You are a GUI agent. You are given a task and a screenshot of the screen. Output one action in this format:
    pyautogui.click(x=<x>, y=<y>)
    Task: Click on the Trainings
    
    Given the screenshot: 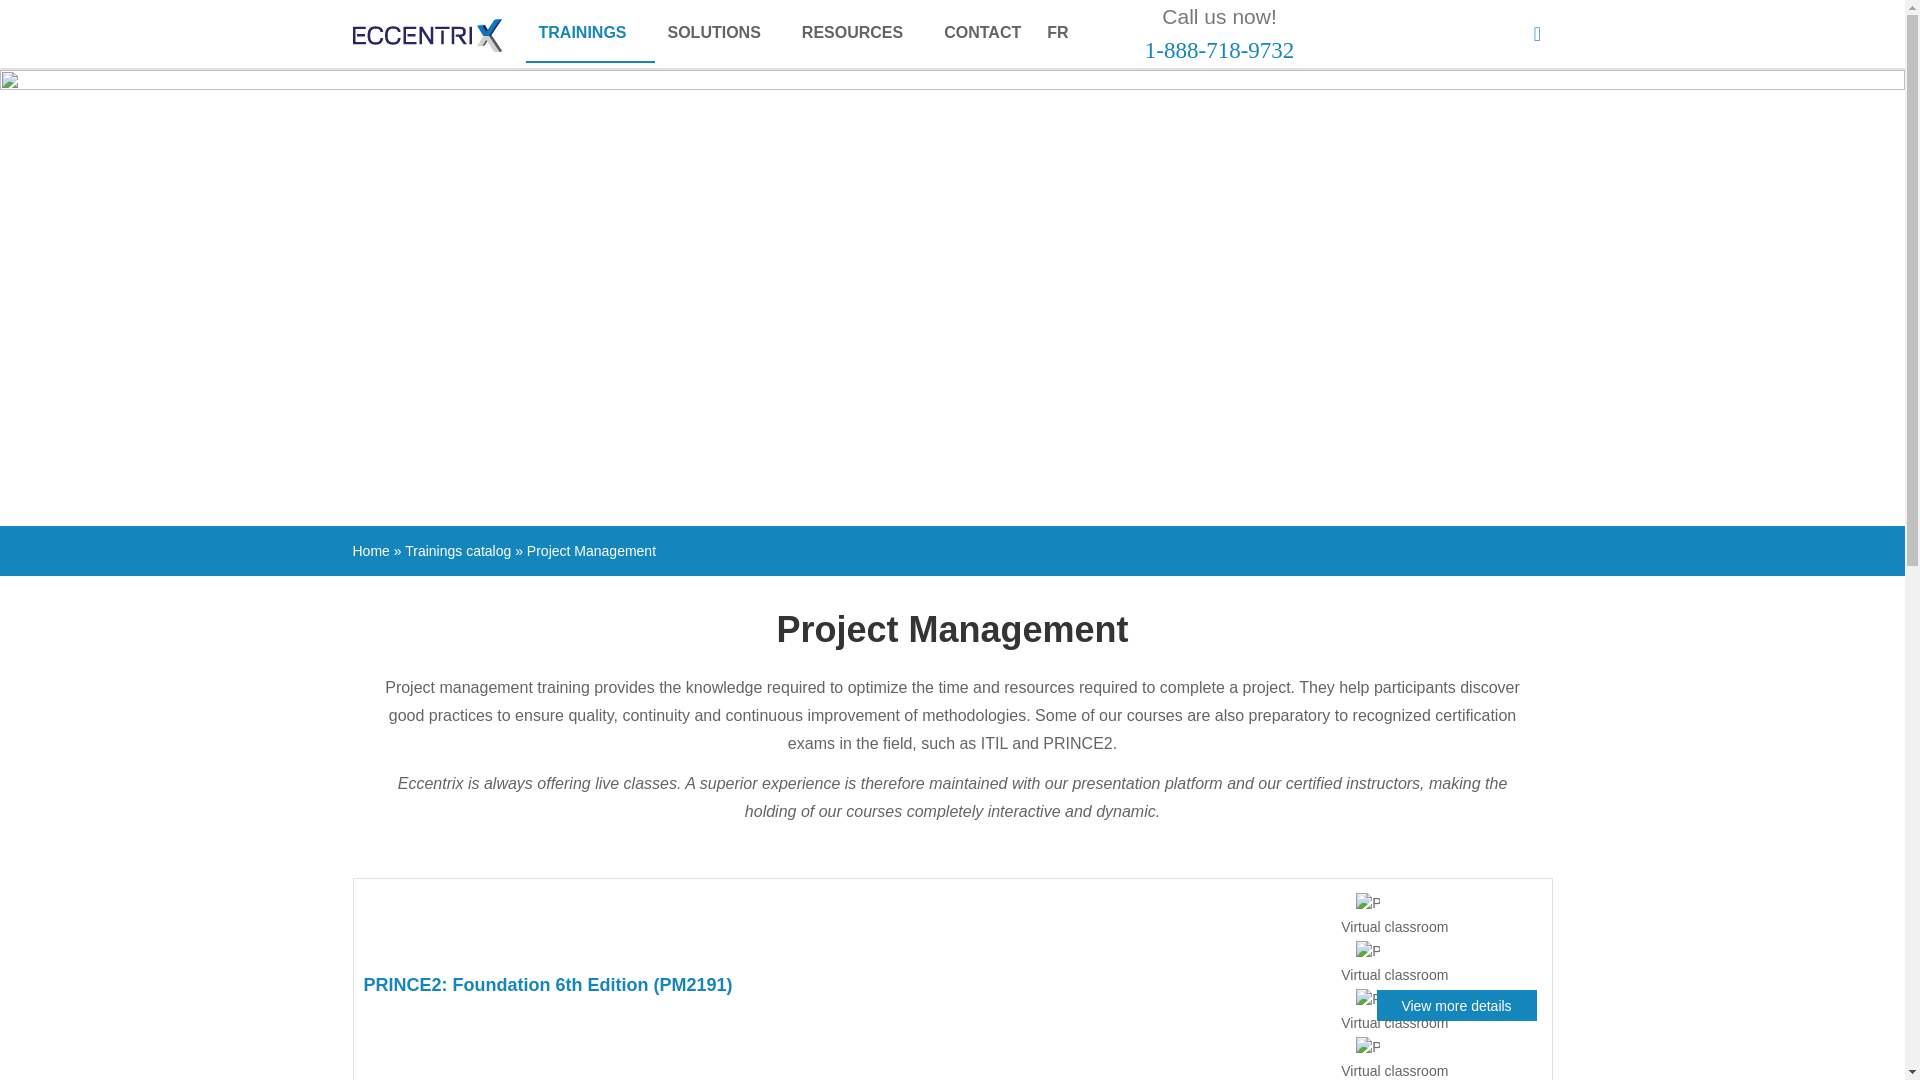 What is the action you would take?
    pyautogui.click(x=590, y=34)
    